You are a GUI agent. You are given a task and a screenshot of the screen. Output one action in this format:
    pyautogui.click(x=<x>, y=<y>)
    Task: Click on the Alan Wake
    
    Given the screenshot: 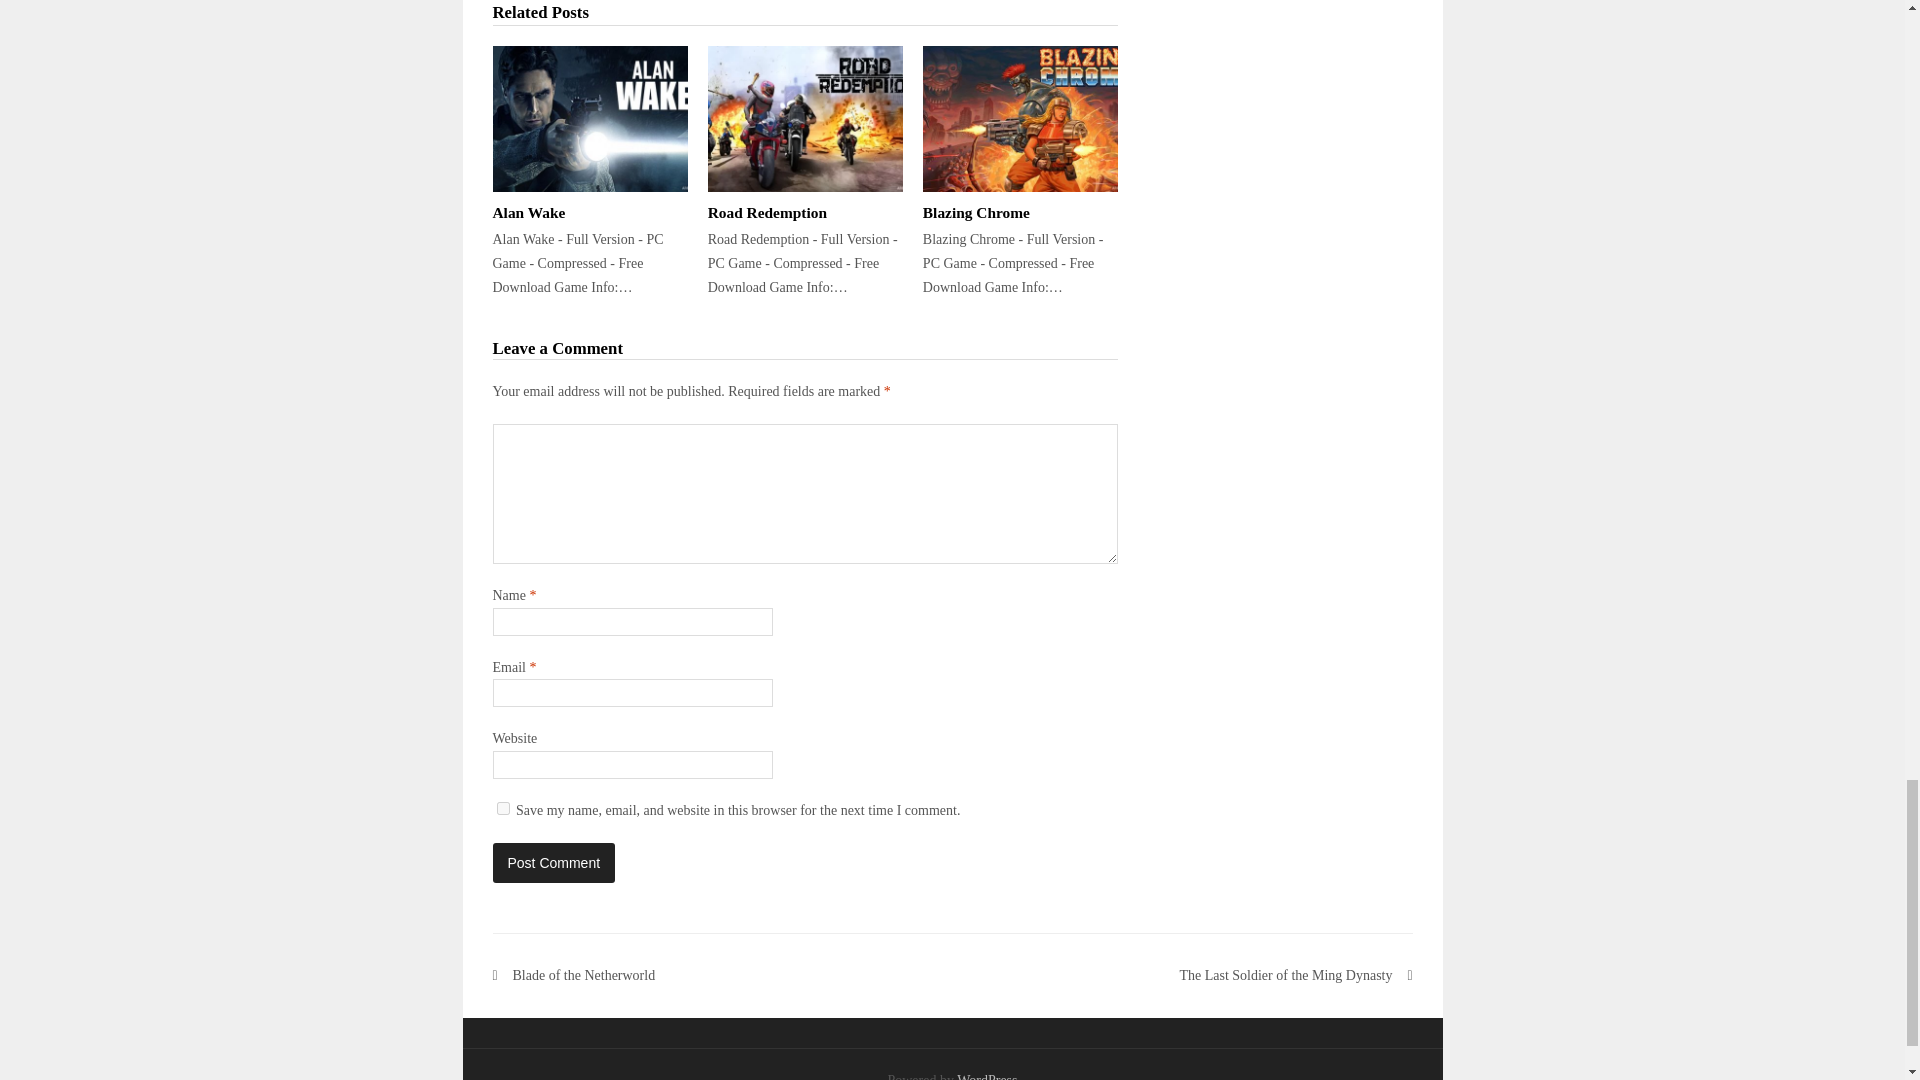 What is the action you would take?
    pyautogui.click(x=528, y=212)
    